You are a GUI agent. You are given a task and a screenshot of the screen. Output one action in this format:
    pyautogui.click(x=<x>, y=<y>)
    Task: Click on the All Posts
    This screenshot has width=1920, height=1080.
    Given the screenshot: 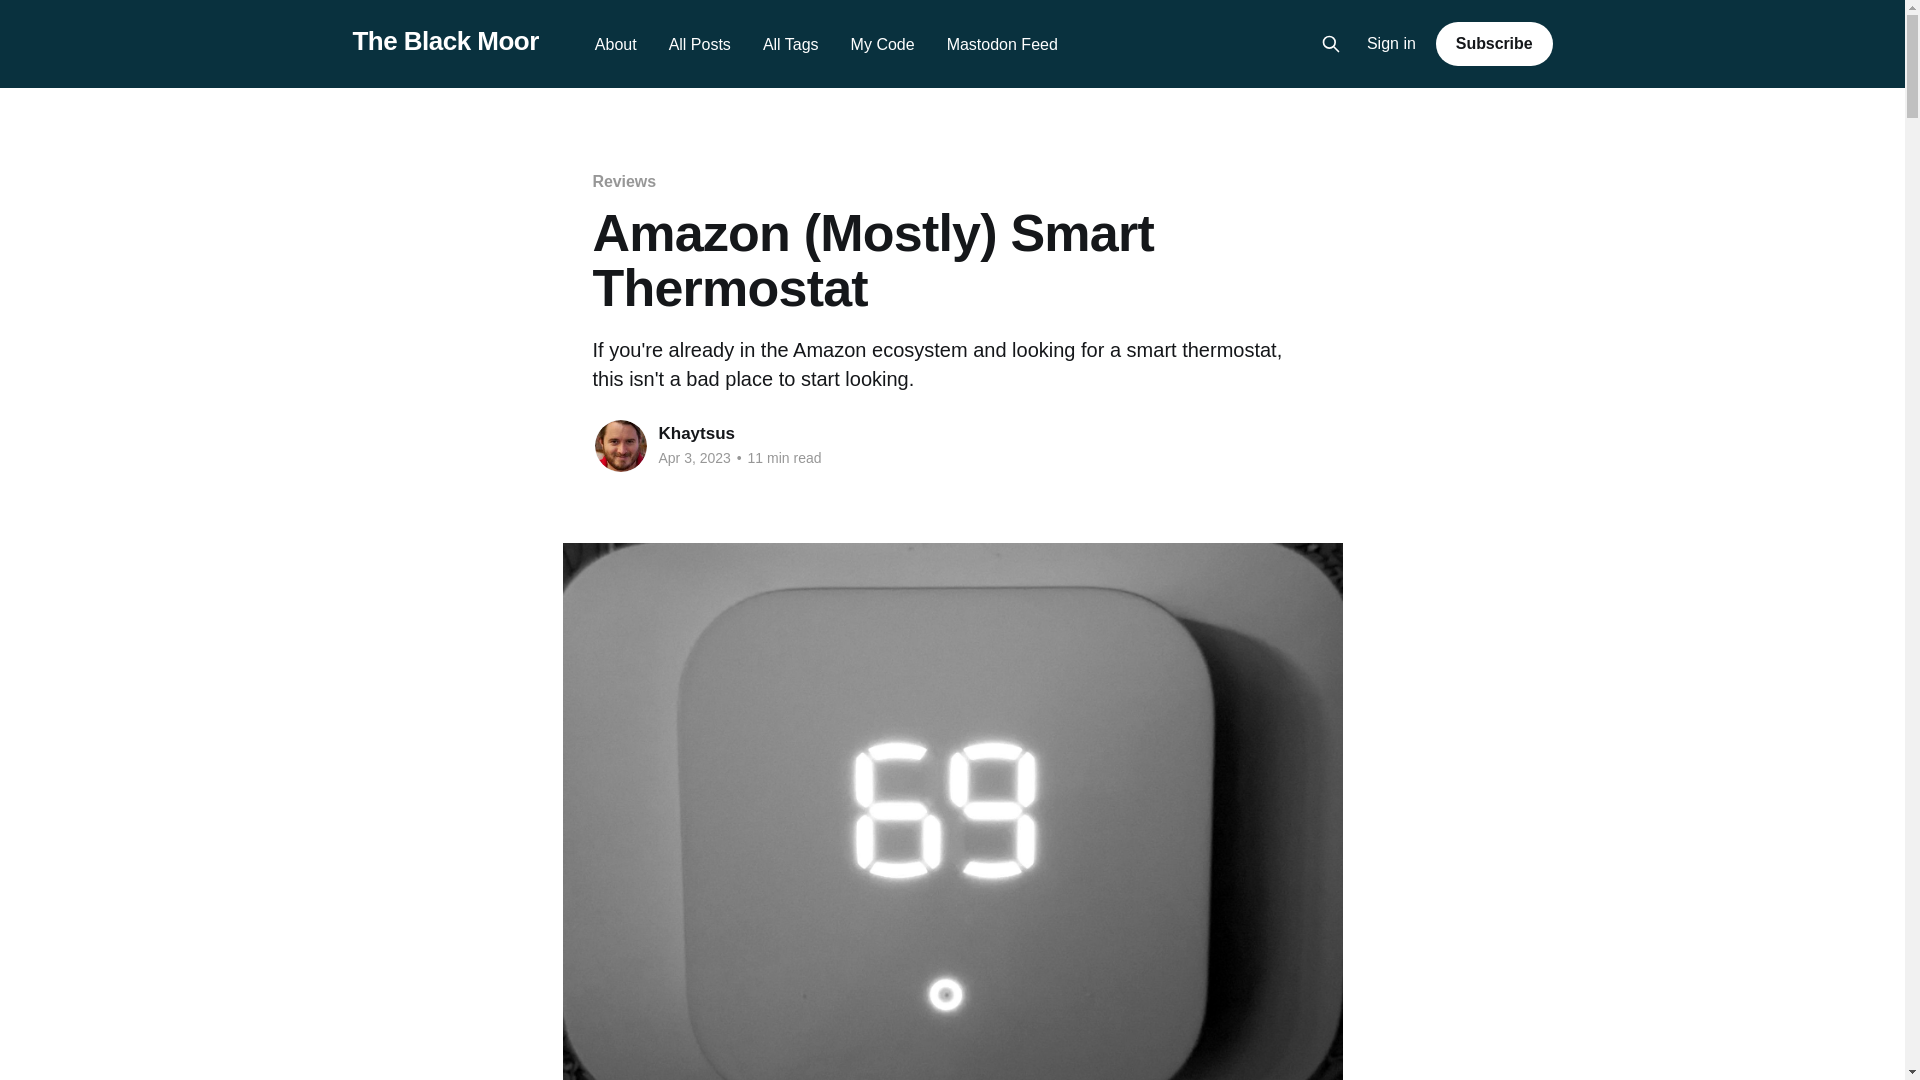 What is the action you would take?
    pyautogui.click(x=700, y=44)
    